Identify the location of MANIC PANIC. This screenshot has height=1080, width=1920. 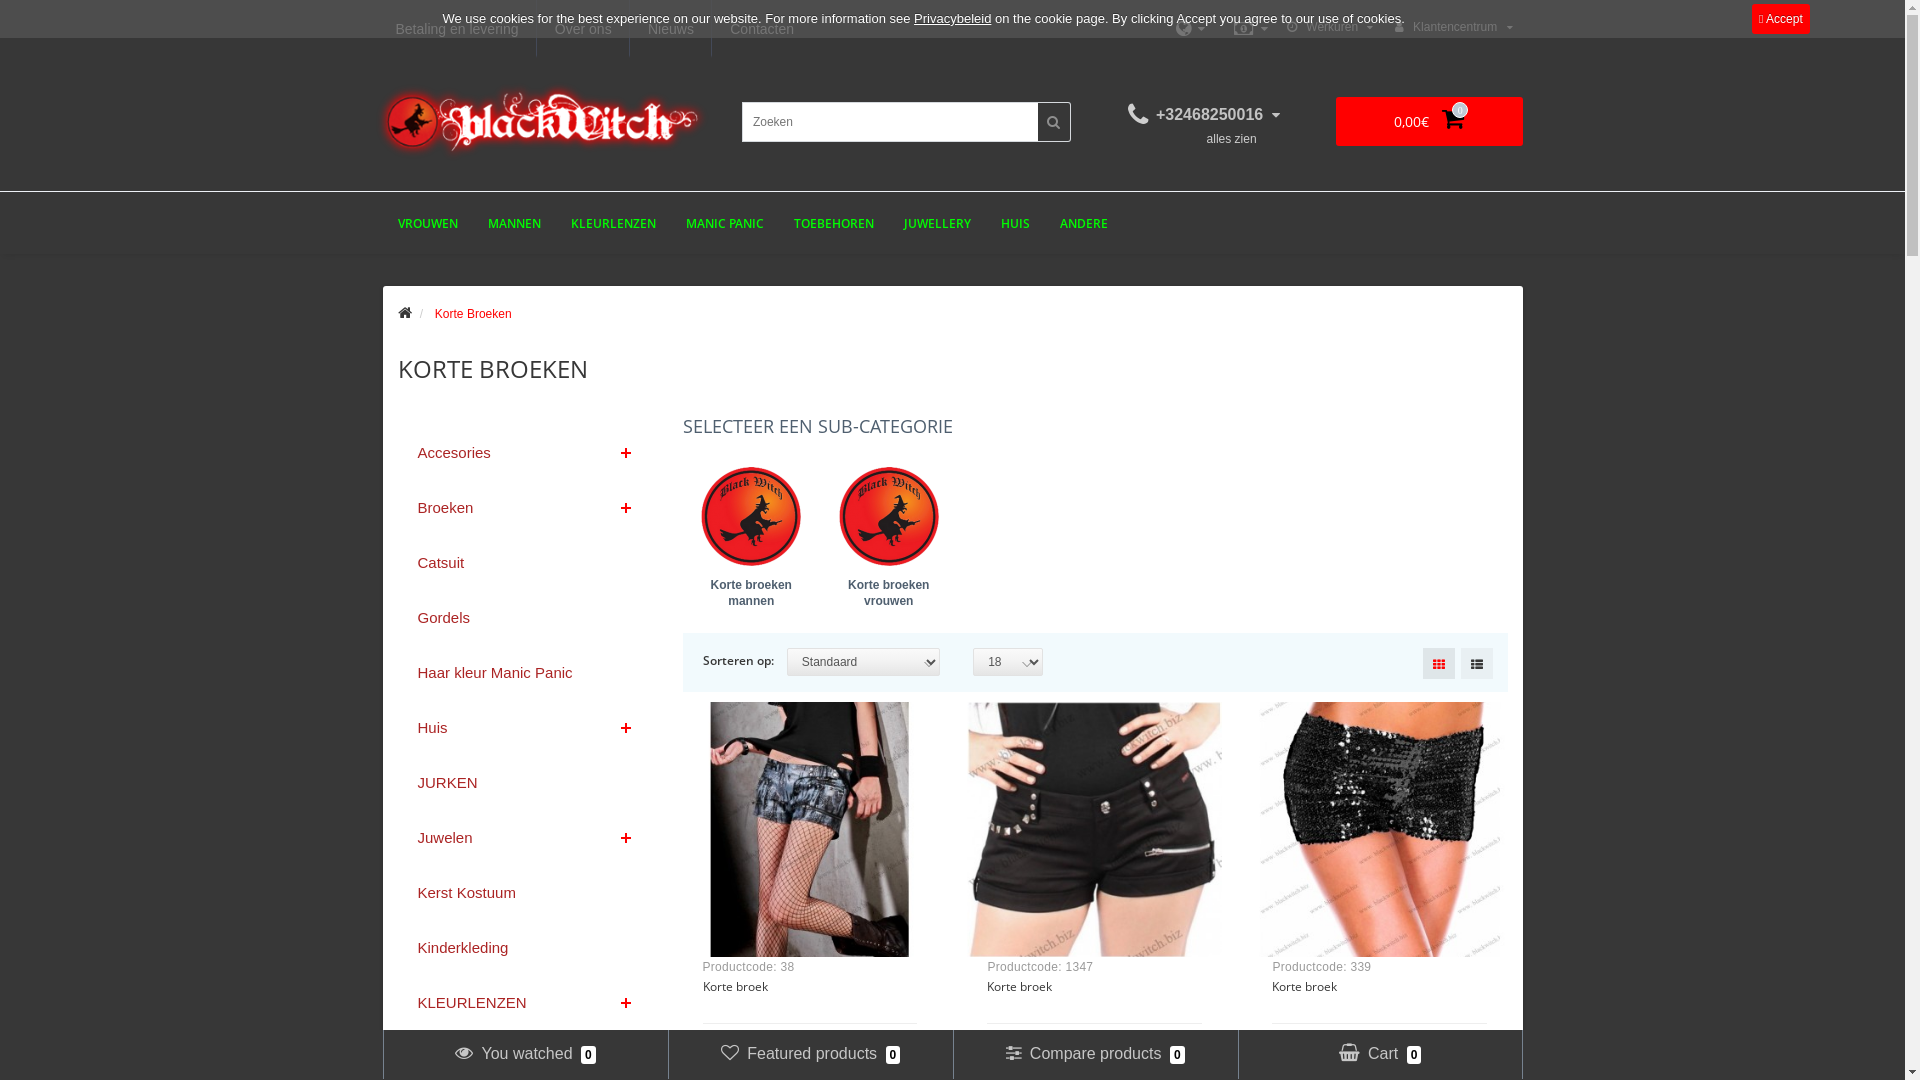
(724, 224).